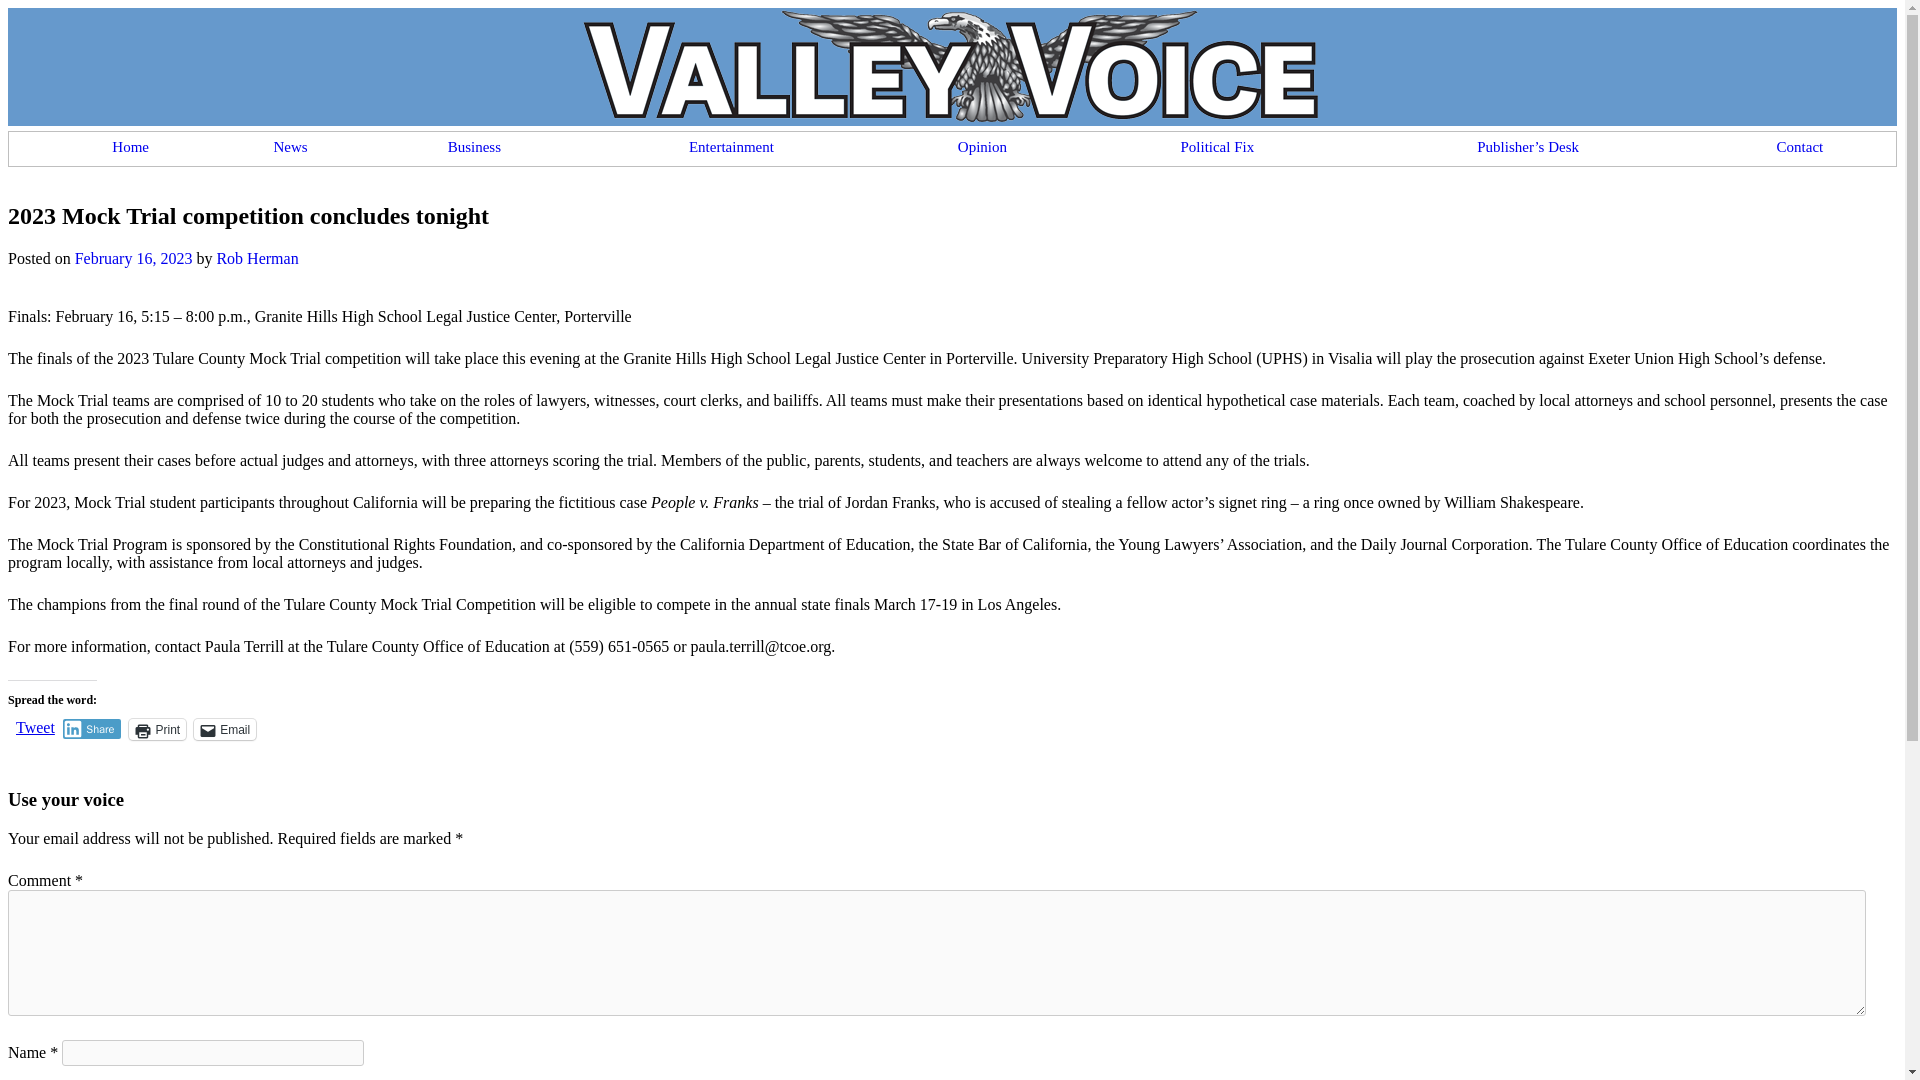 This screenshot has height=1080, width=1920. What do you see at coordinates (731, 143) in the screenshot?
I see `Entertainment` at bounding box center [731, 143].